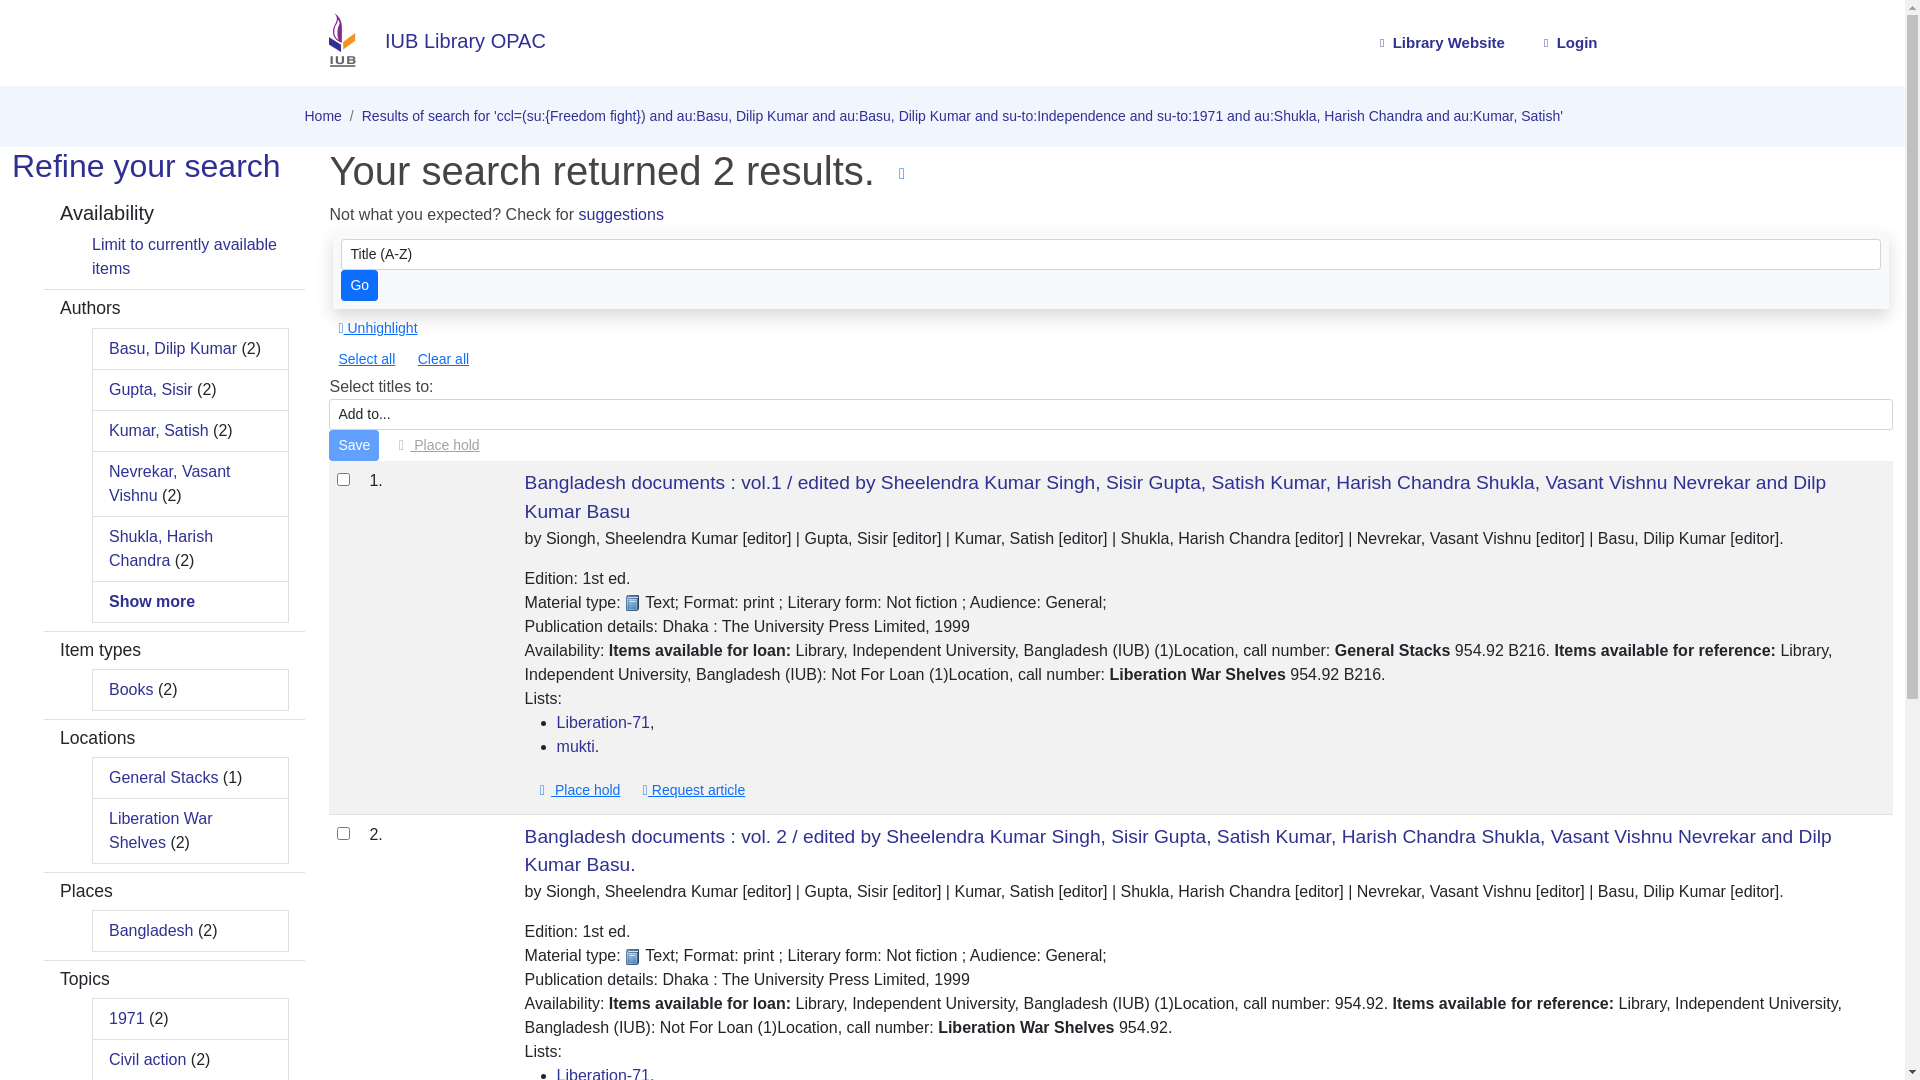 The image size is (1920, 1080). I want to click on Shukla, Harish Chandra, so click(161, 548).